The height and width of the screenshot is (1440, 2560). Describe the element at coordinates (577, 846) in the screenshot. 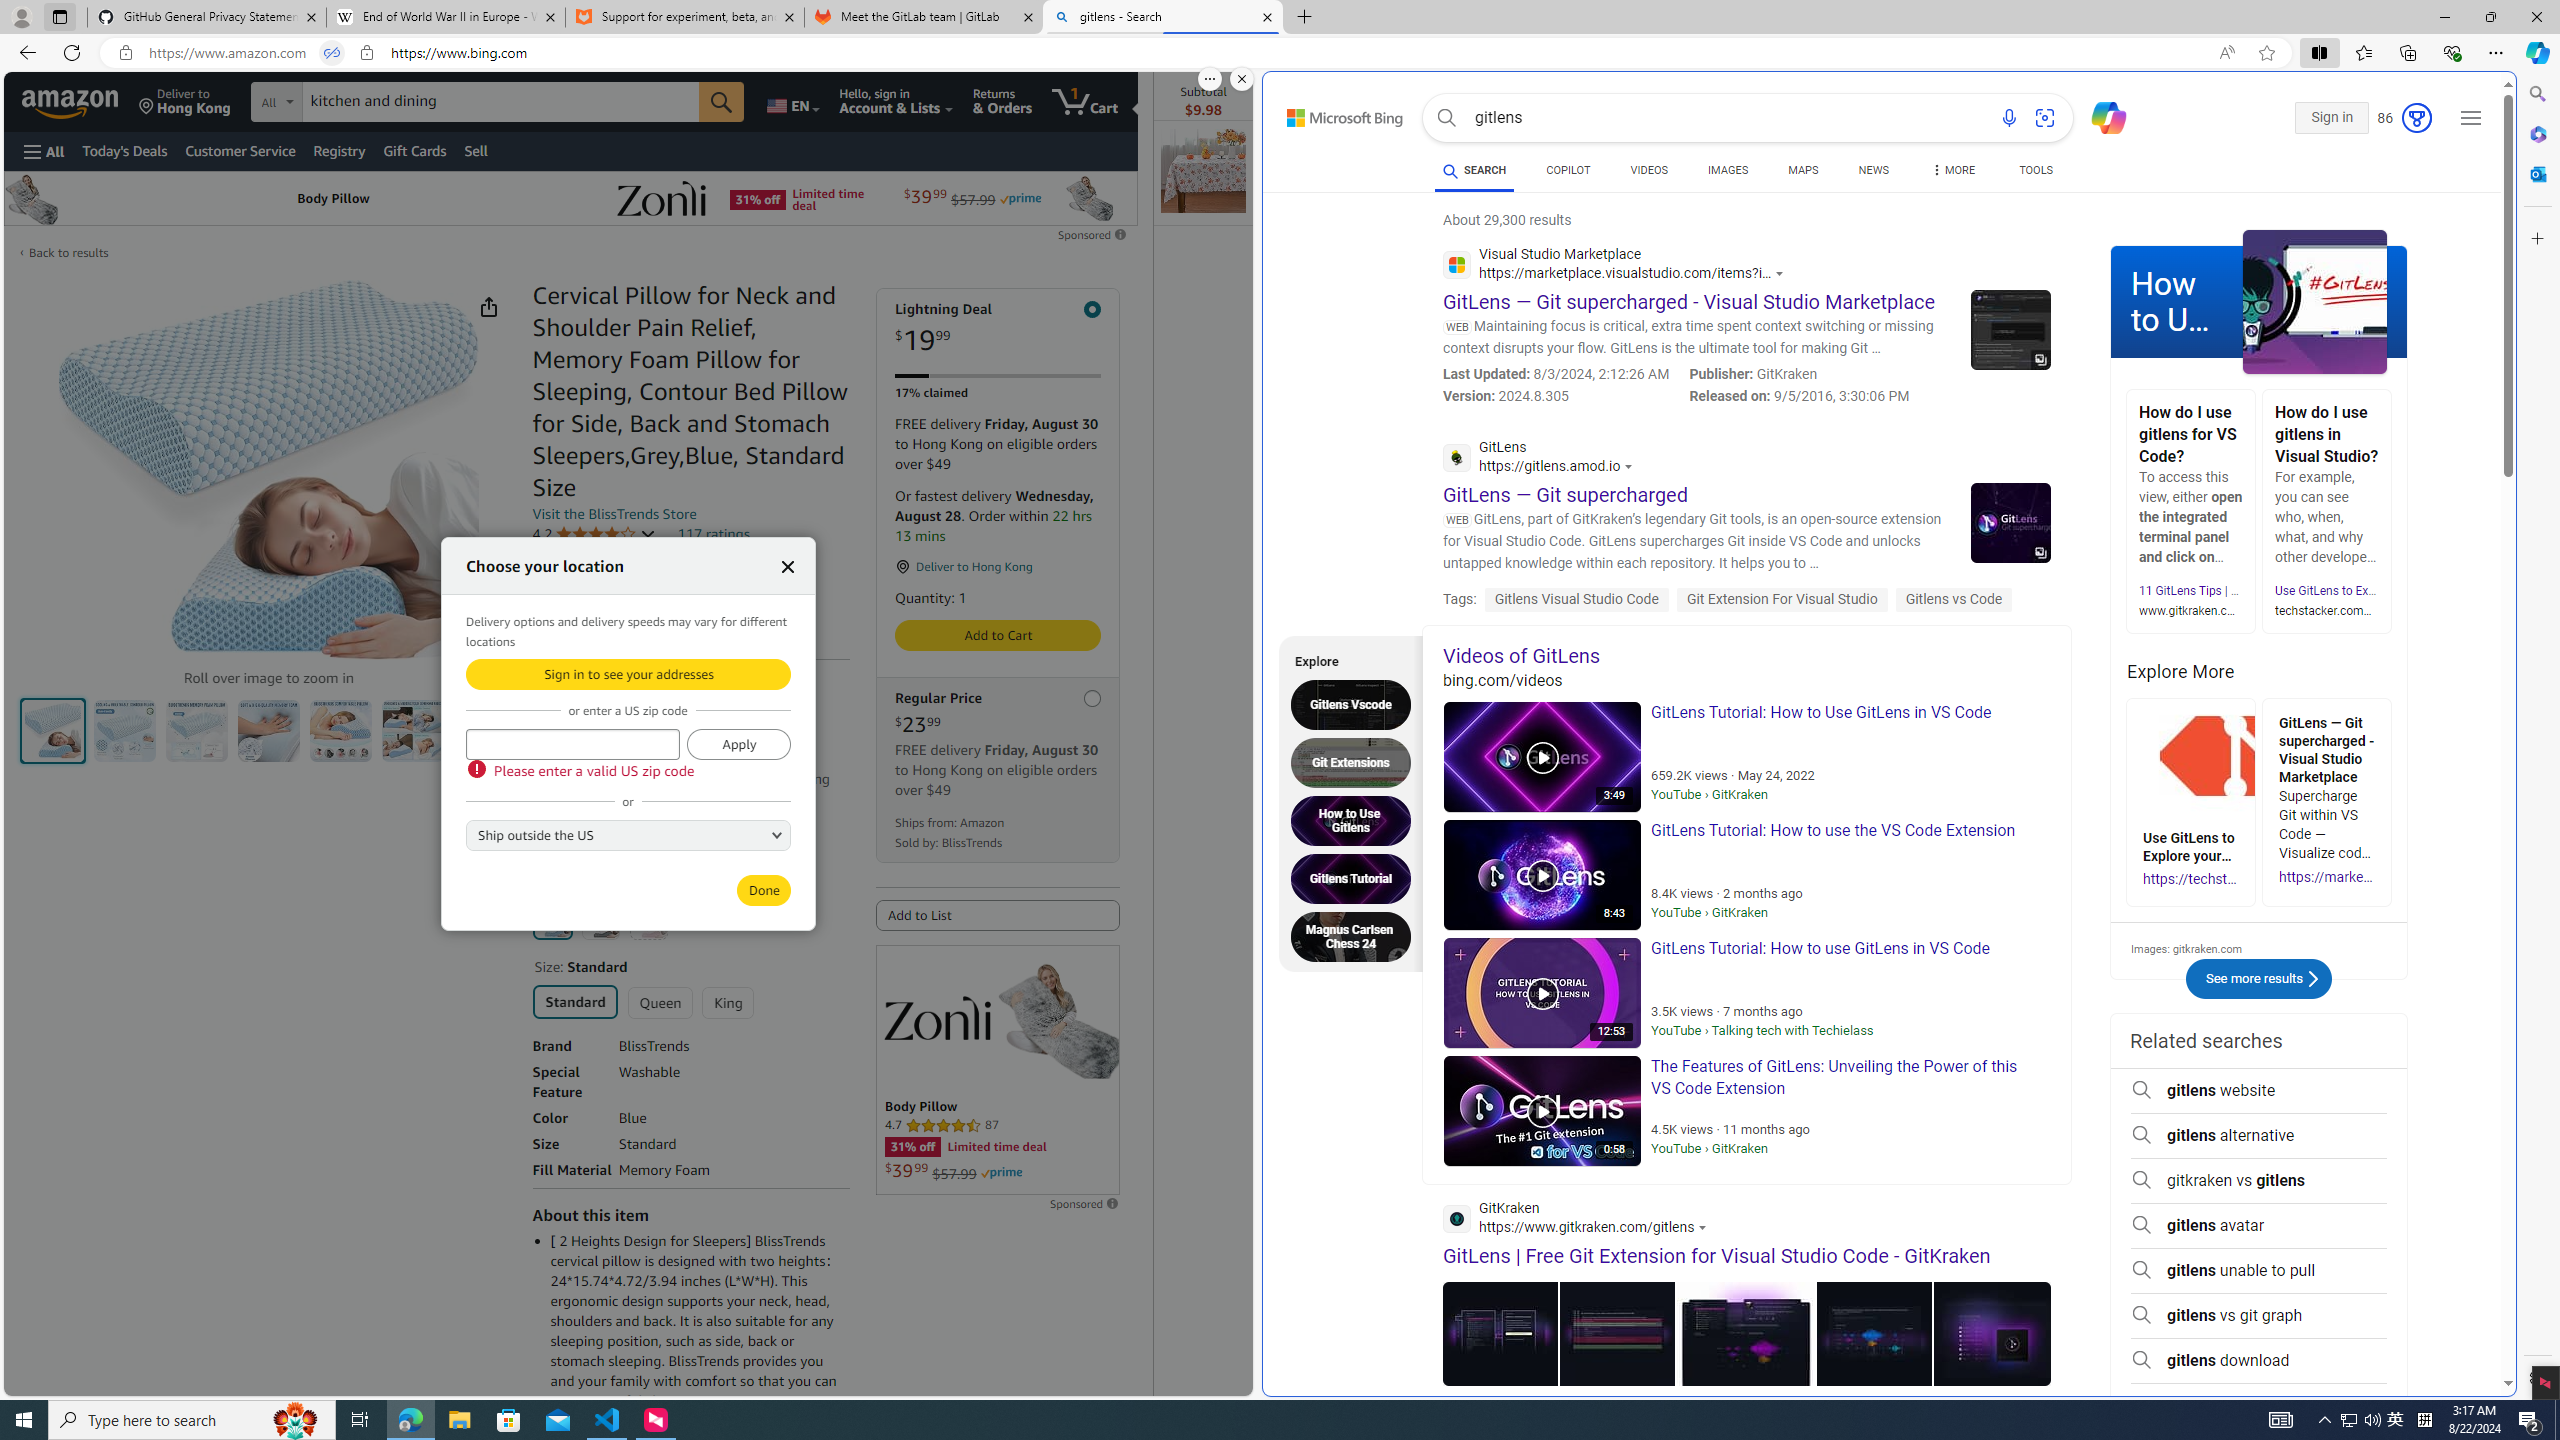

I see `Shop items` at that location.